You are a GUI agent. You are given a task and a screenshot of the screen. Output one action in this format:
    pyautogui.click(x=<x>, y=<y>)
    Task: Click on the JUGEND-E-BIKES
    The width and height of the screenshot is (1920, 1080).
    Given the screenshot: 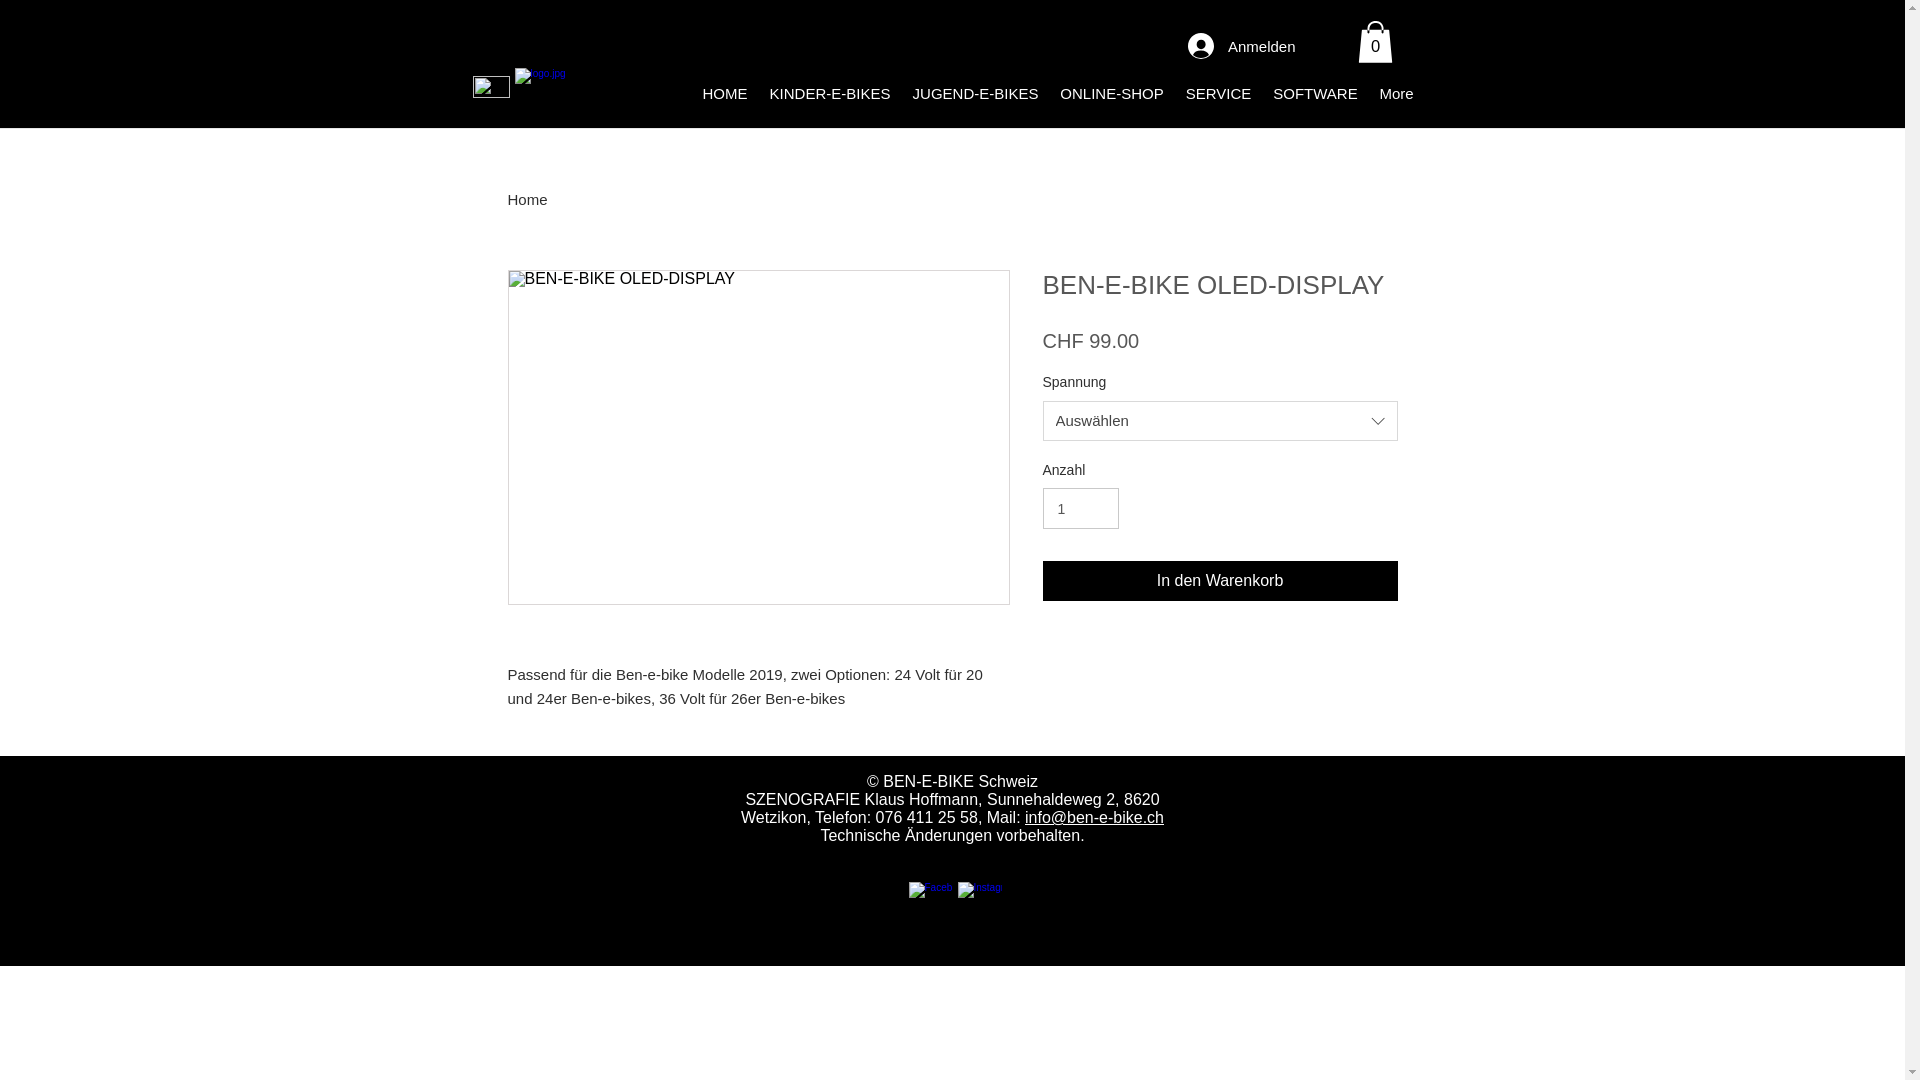 What is the action you would take?
    pyautogui.click(x=976, y=94)
    